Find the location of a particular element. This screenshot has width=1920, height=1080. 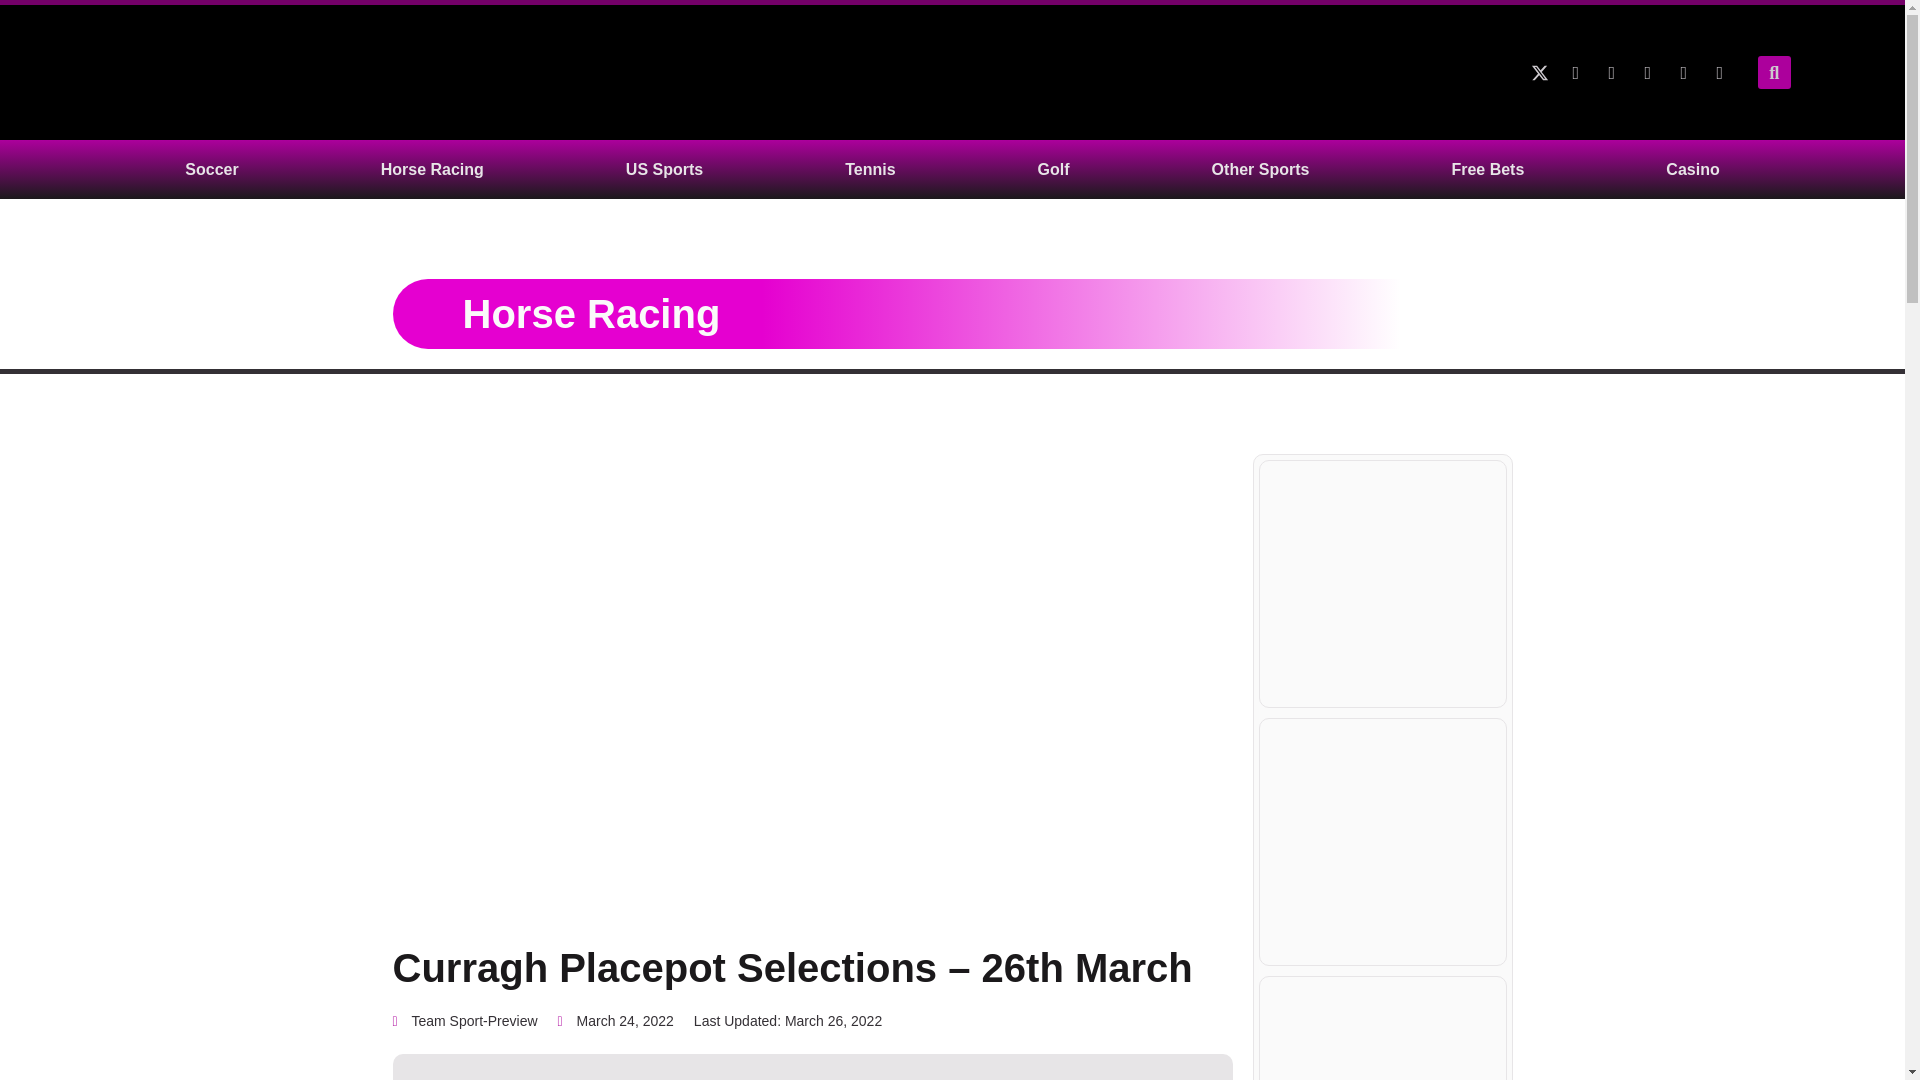

Free Bets is located at coordinates (1488, 169).